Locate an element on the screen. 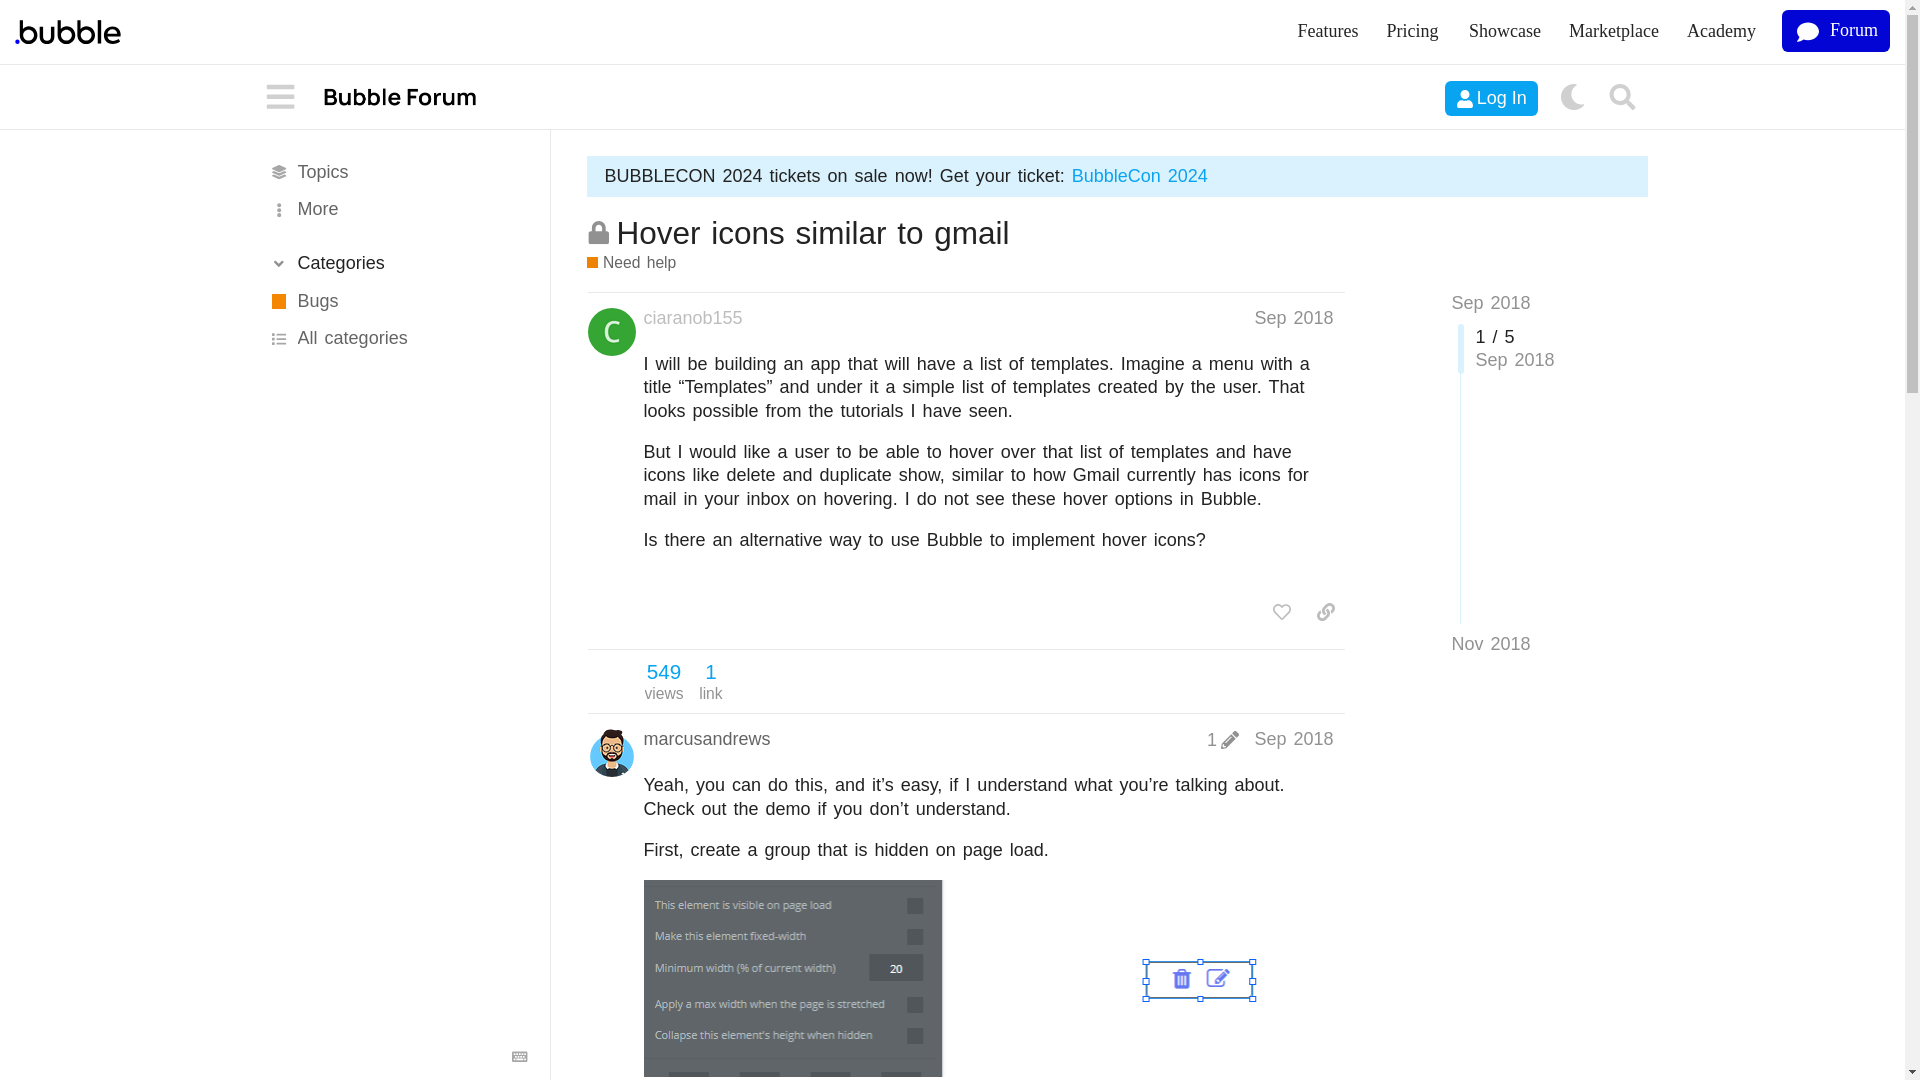  More is located at coordinates (396, 210).